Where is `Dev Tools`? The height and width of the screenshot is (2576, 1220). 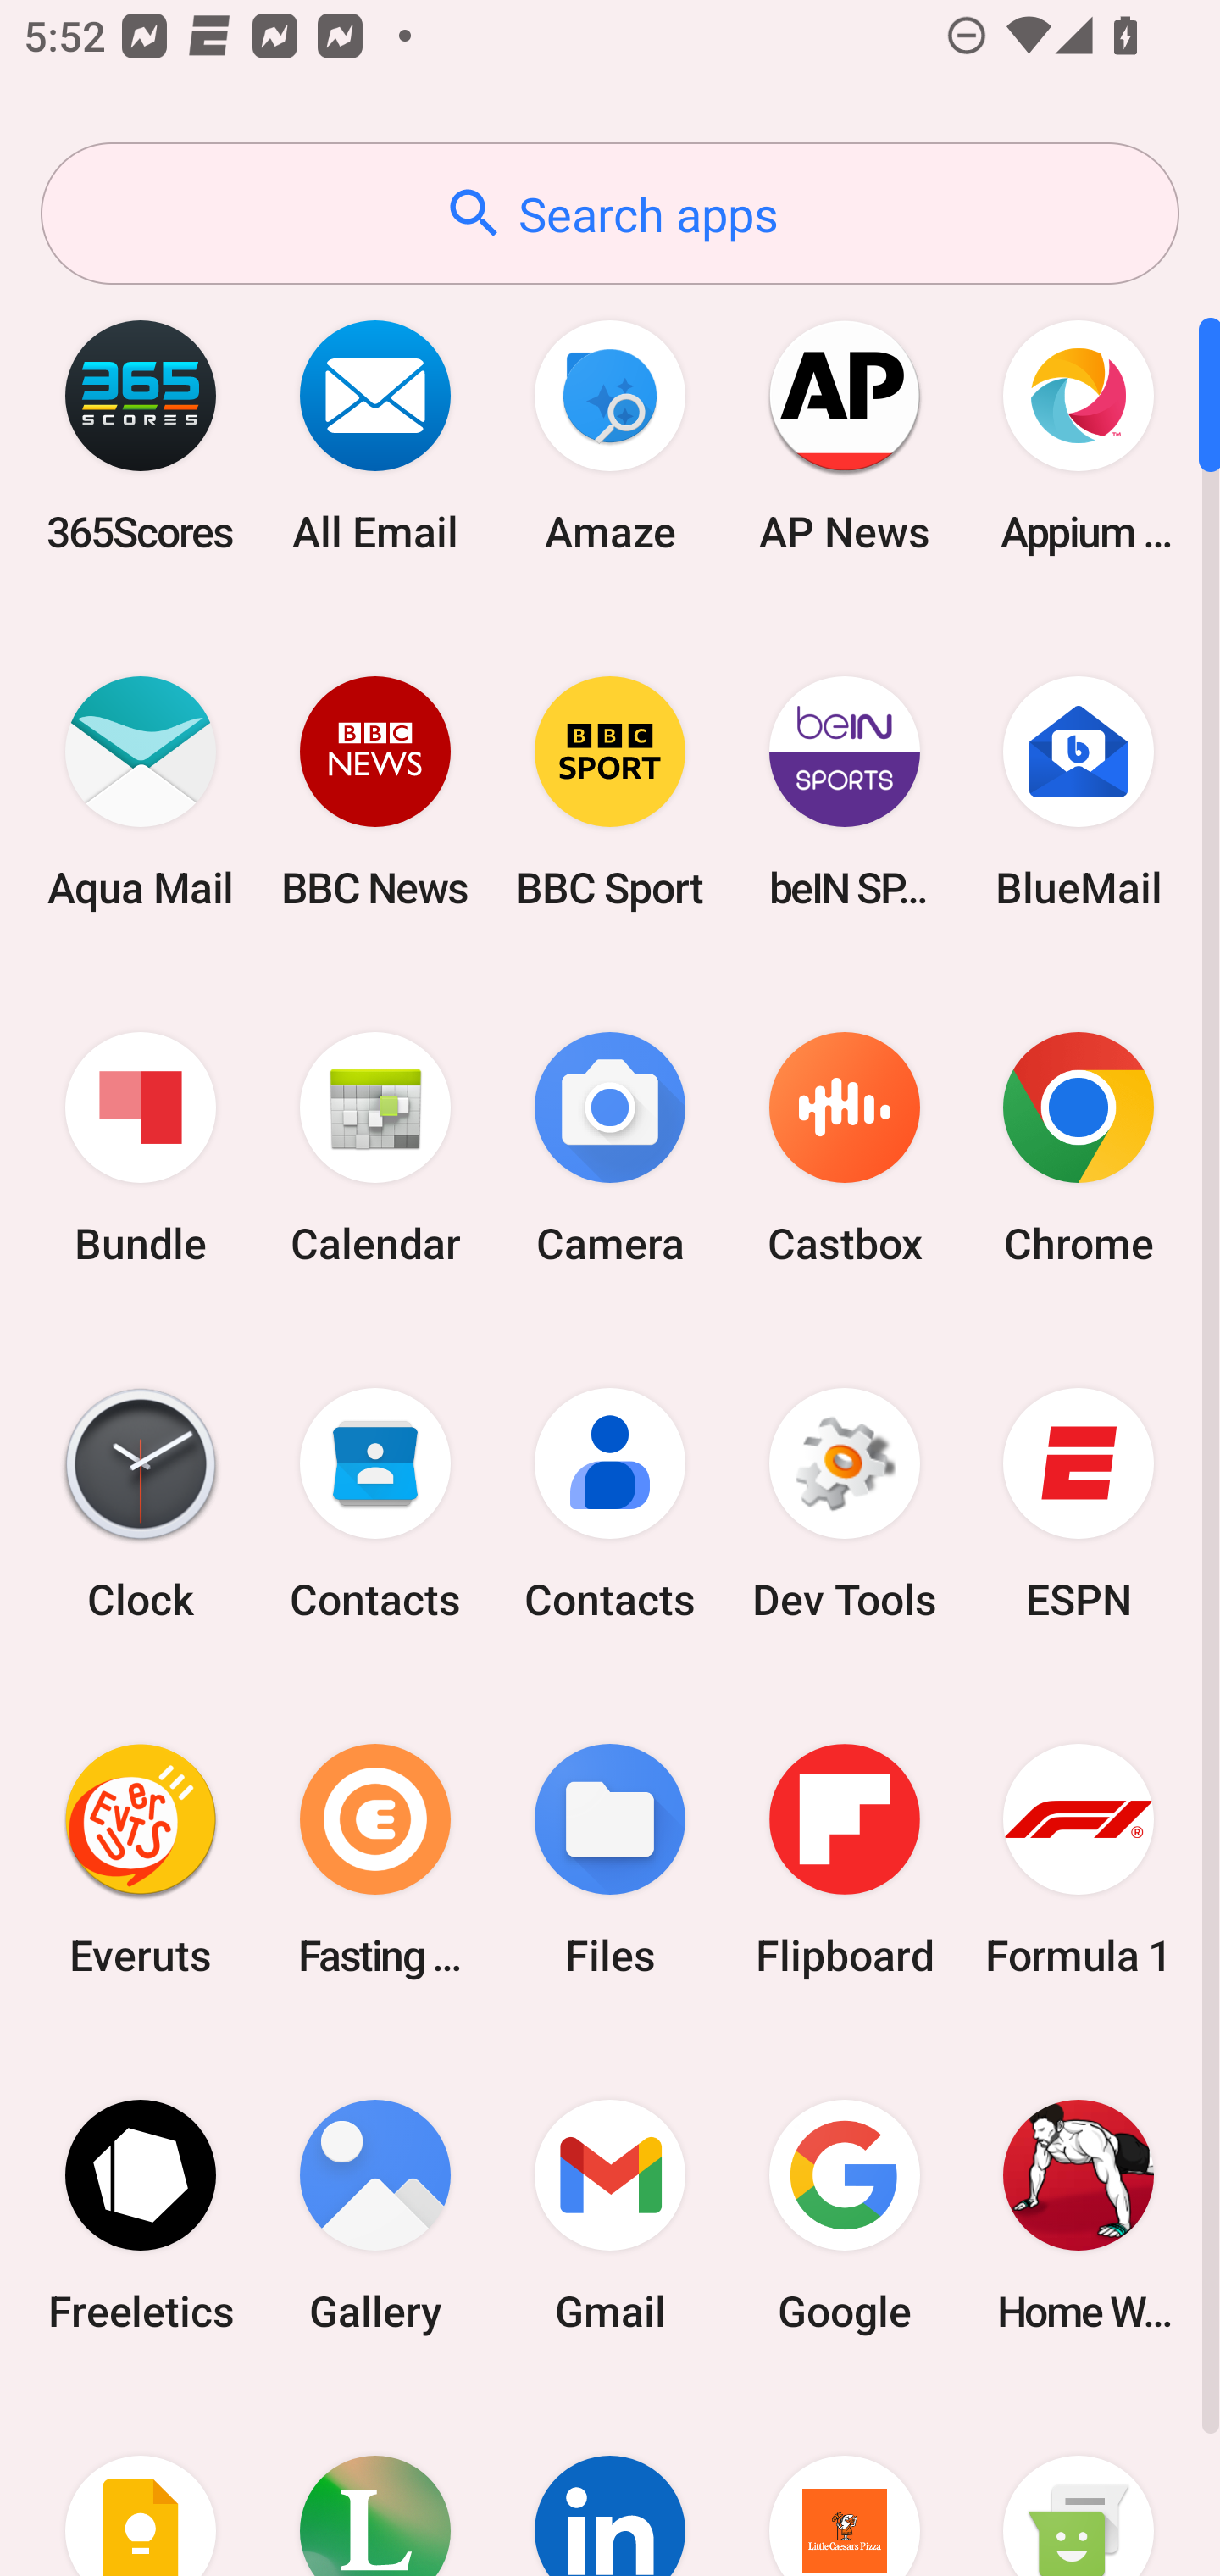 Dev Tools is located at coordinates (844, 1504).